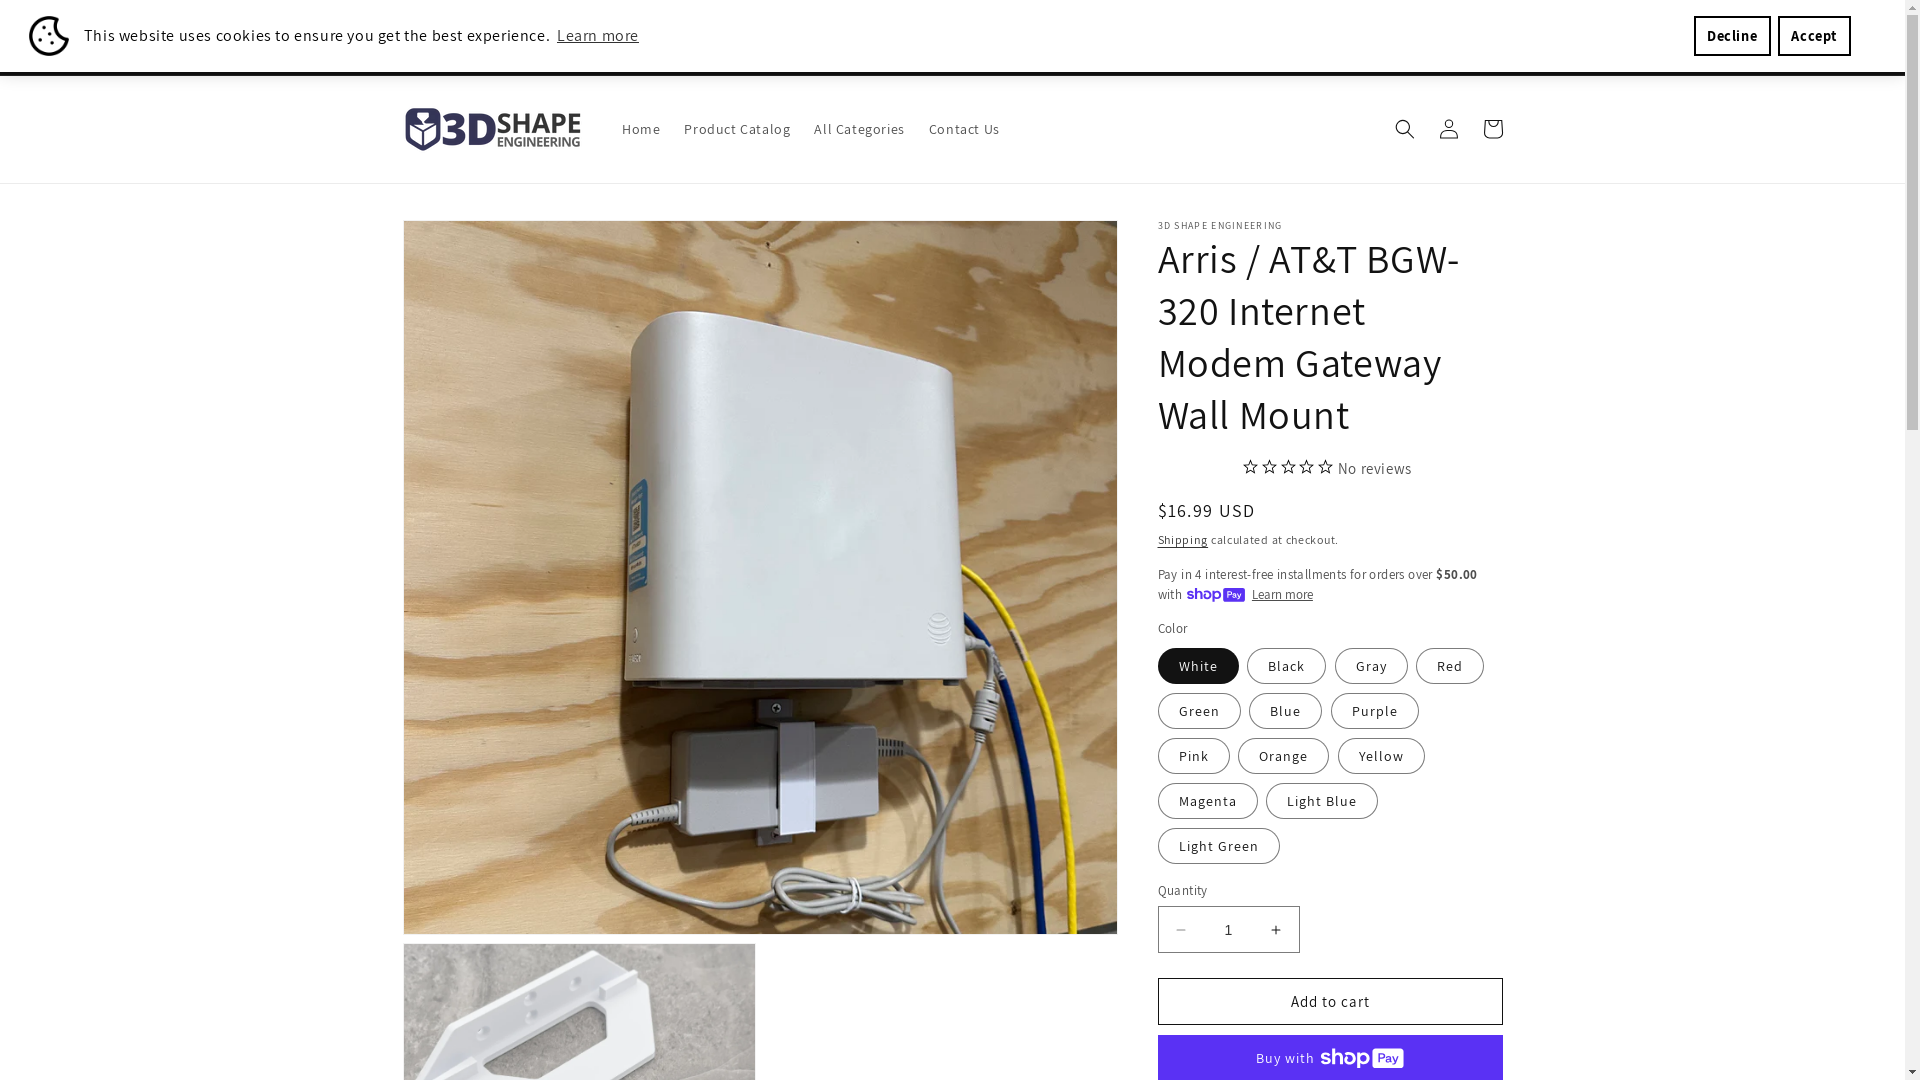  What do you see at coordinates (1330, 1002) in the screenshot?
I see `Add to cart` at bounding box center [1330, 1002].